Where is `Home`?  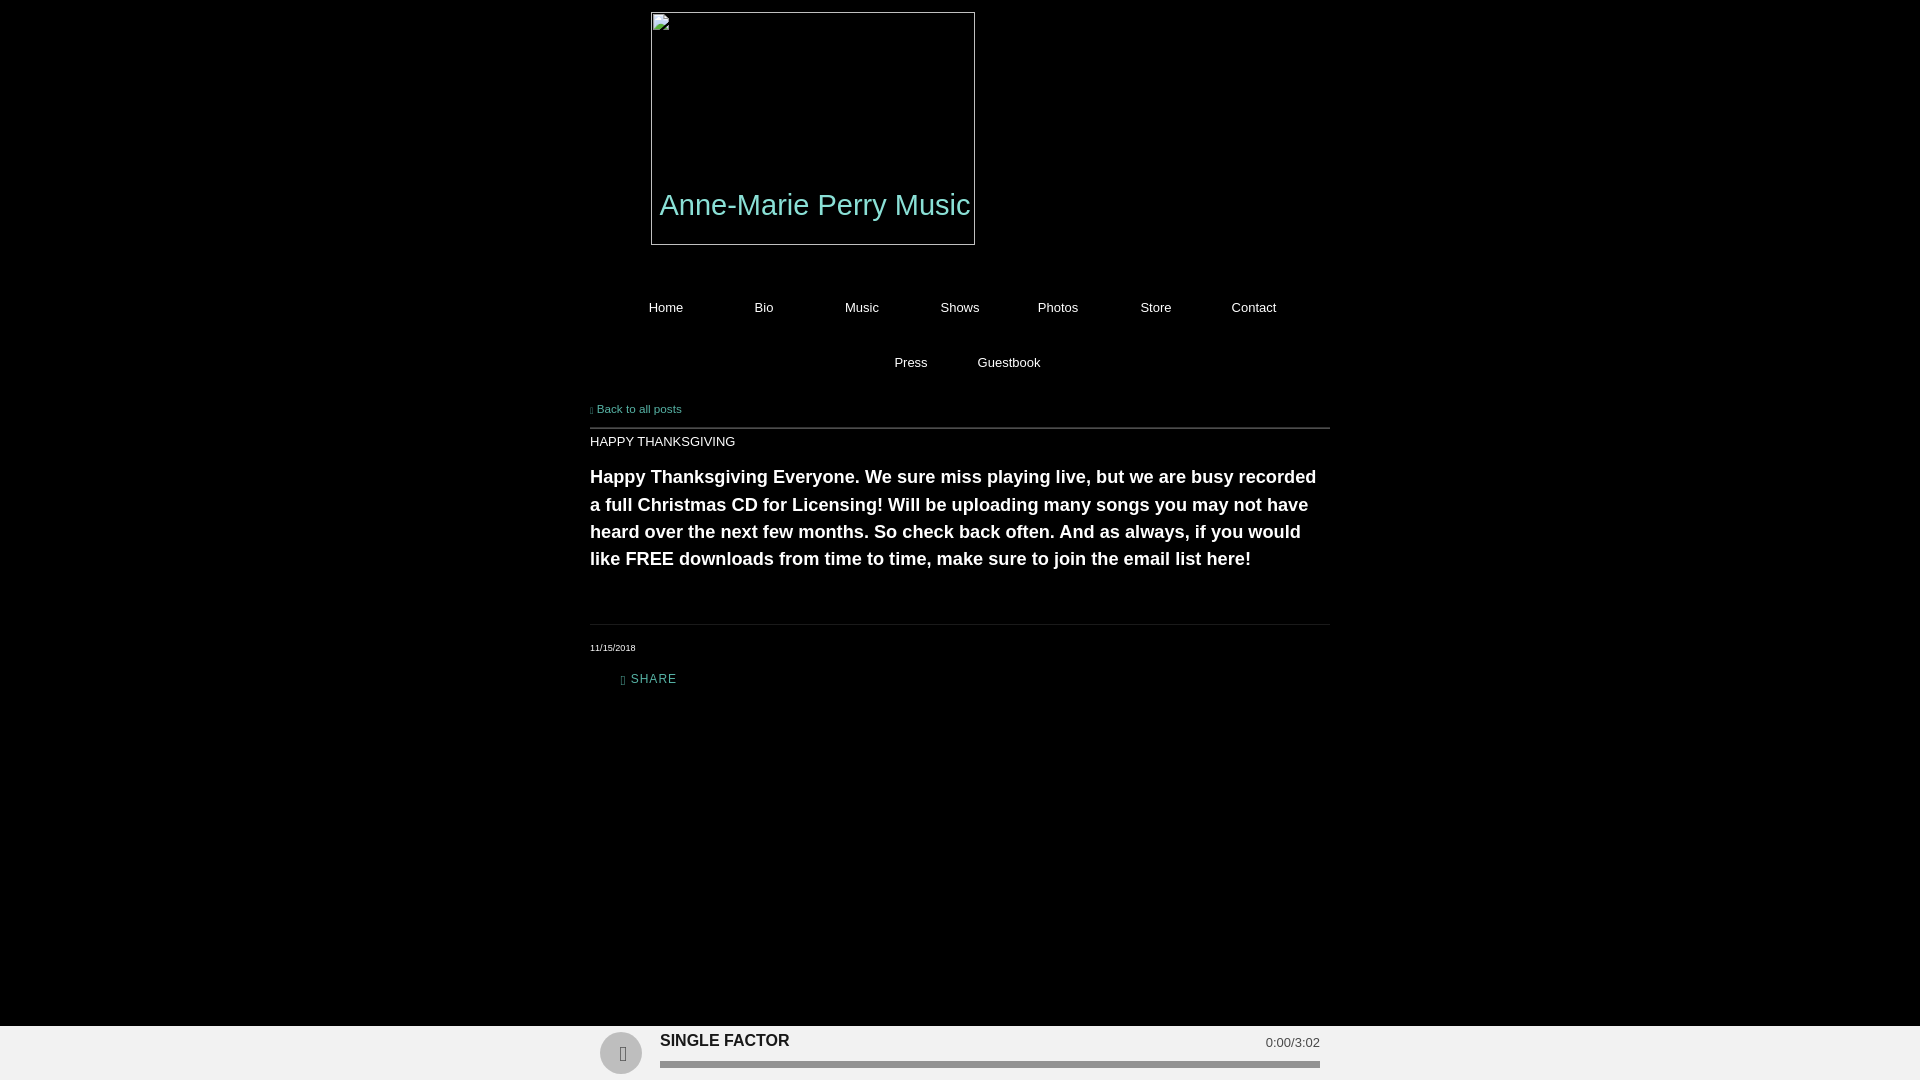
Home is located at coordinates (666, 308).